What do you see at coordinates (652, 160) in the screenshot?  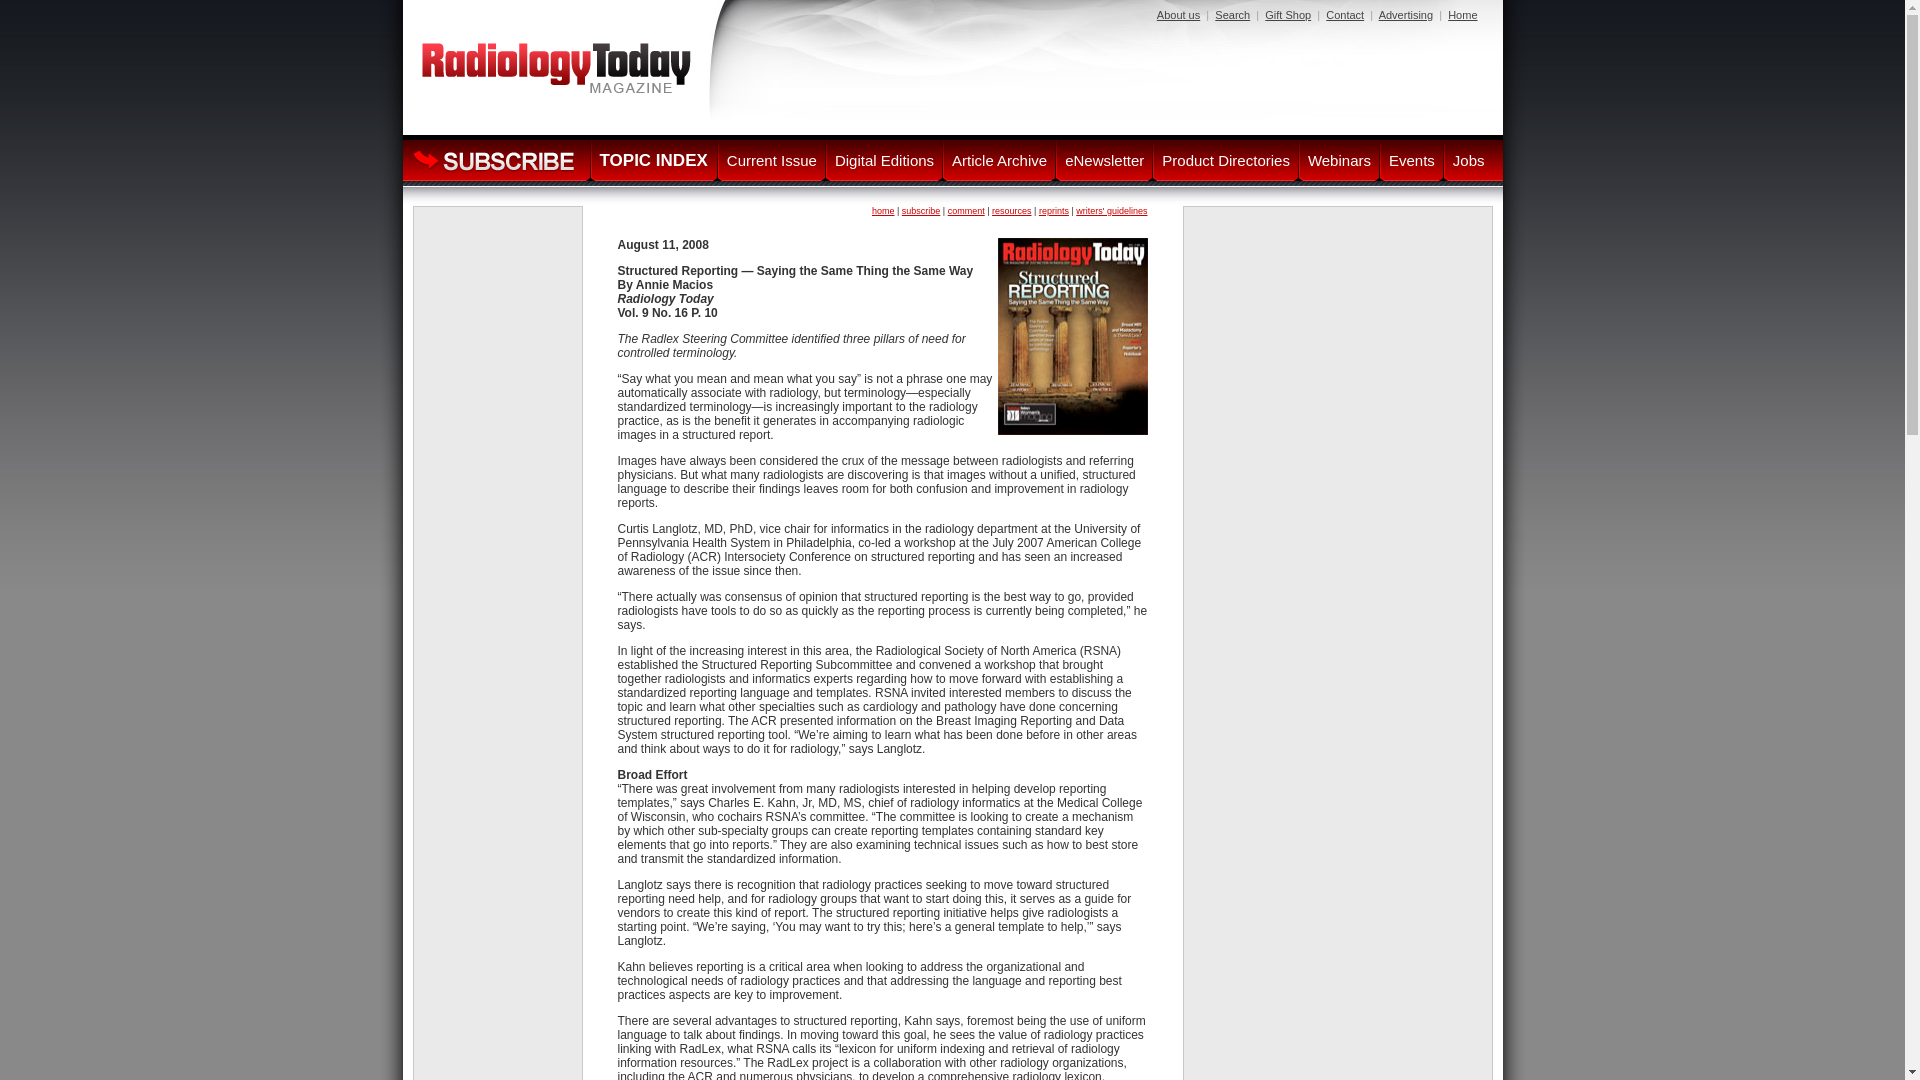 I see `TOPIC INDEX` at bounding box center [652, 160].